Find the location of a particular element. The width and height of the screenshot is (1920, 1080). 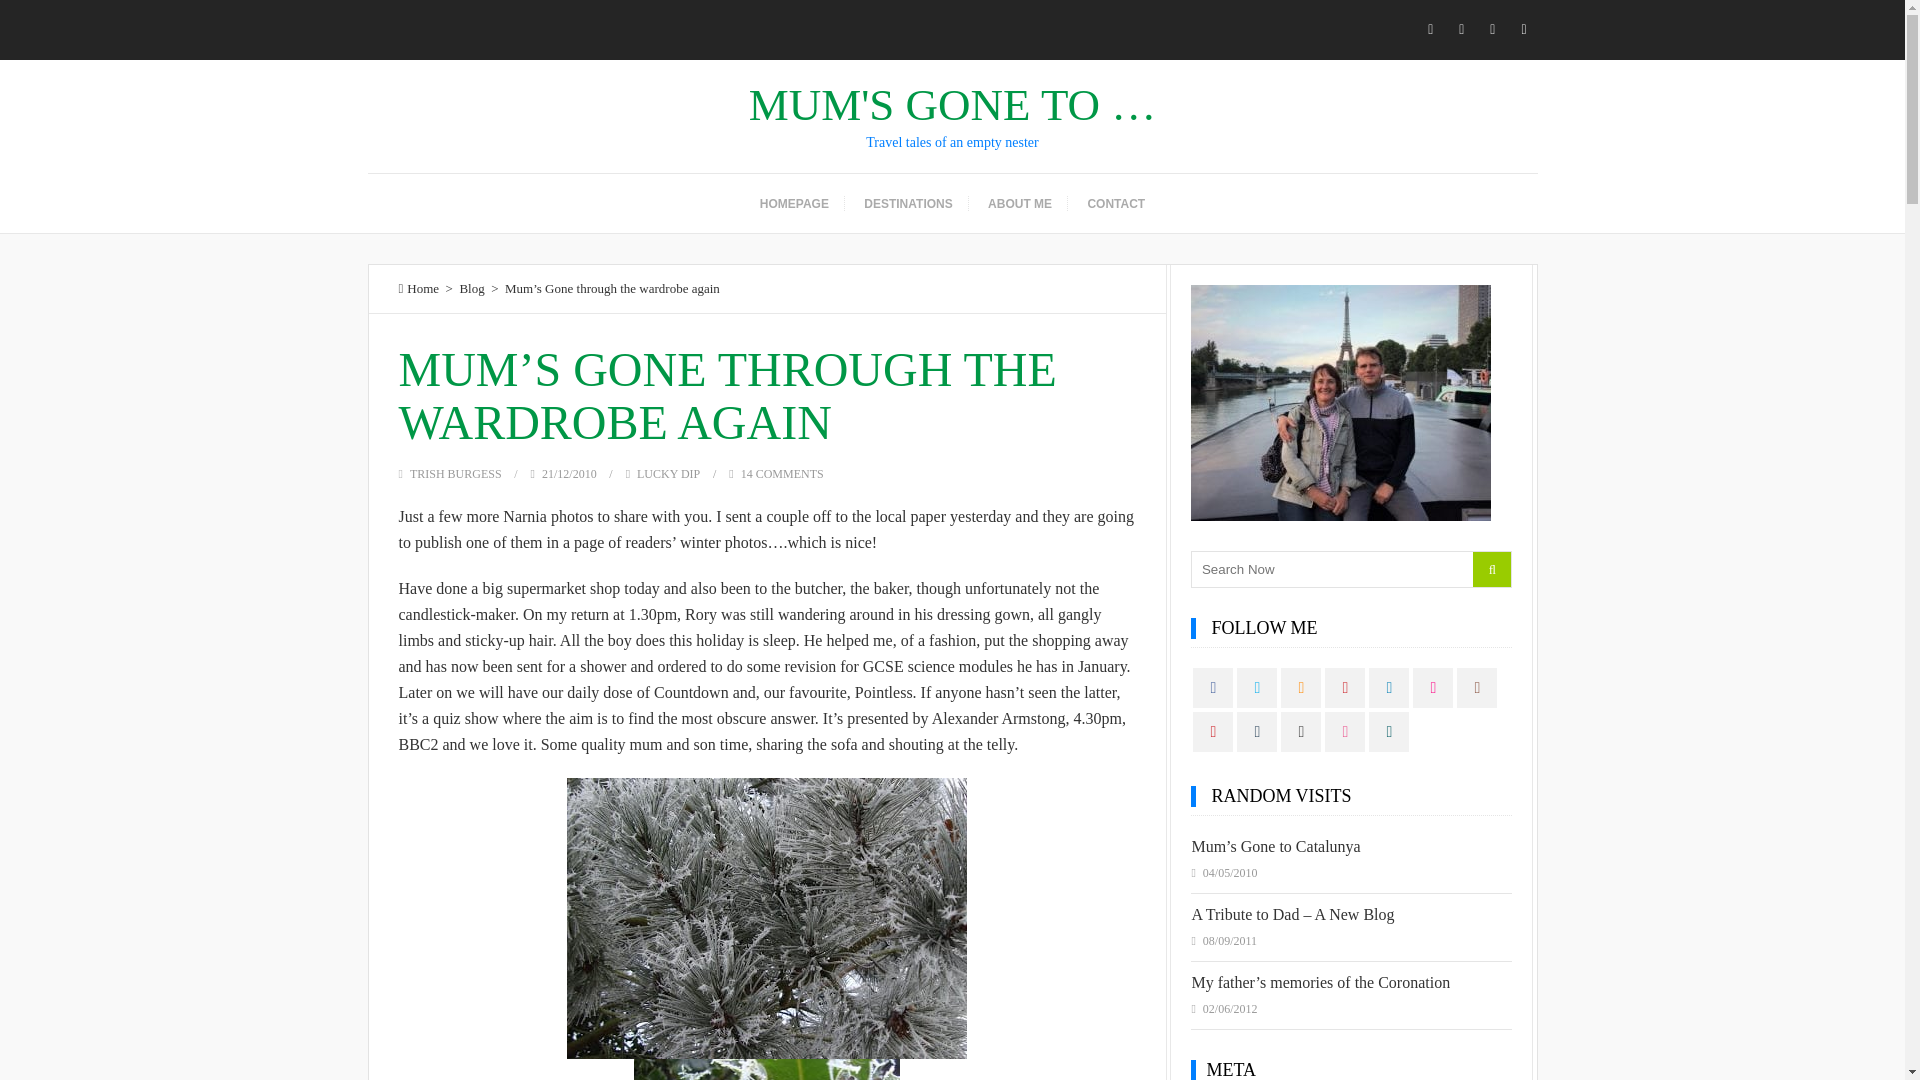

Blog is located at coordinates (470, 288).